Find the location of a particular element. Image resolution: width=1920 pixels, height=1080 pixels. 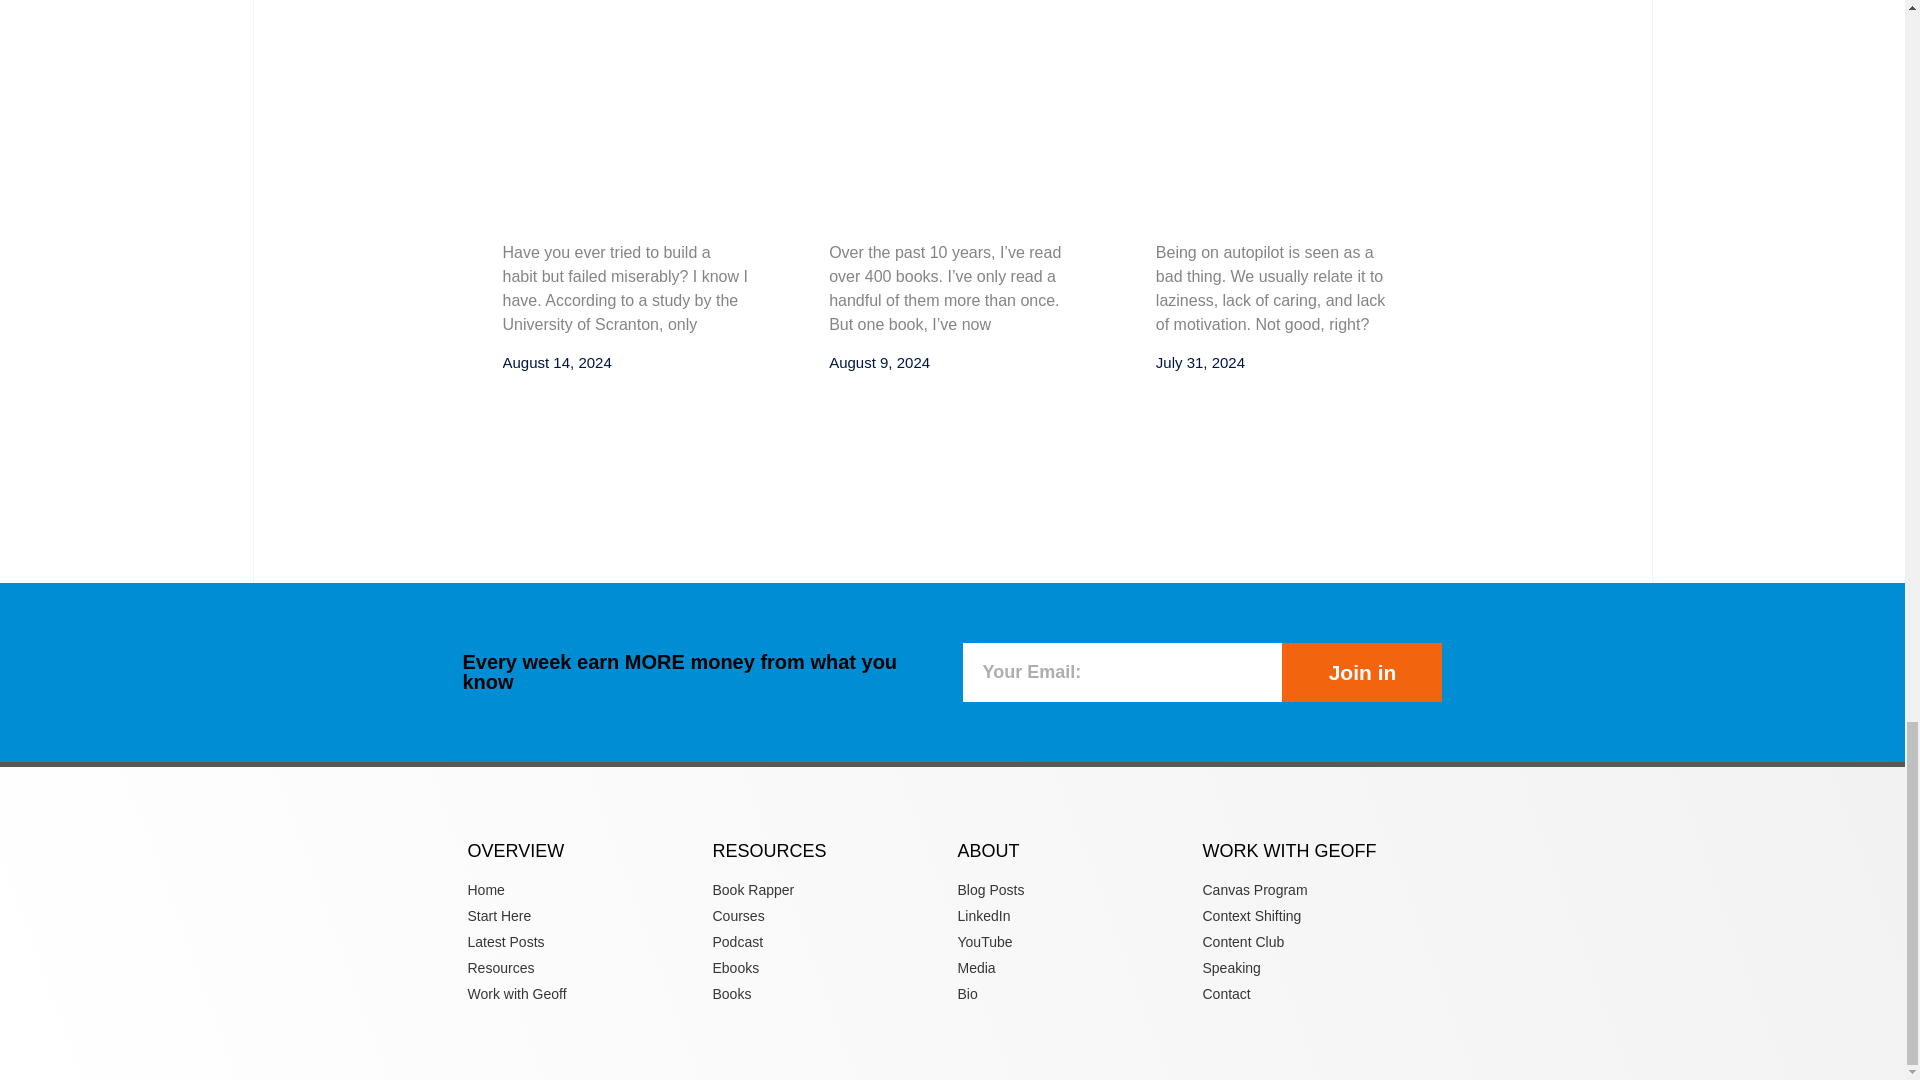

Book Rapper is located at coordinates (829, 890).